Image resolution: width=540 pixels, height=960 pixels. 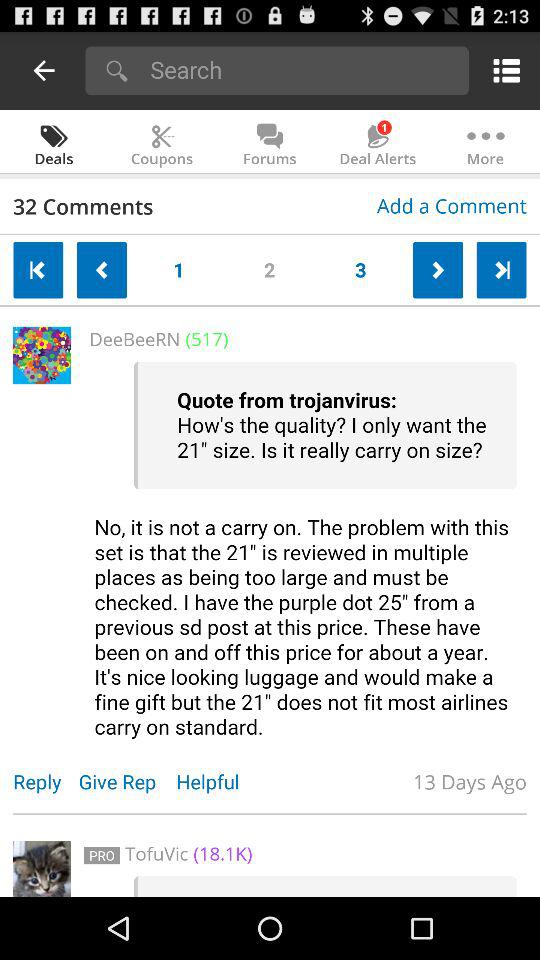 I want to click on search function, so click(x=302, y=70).